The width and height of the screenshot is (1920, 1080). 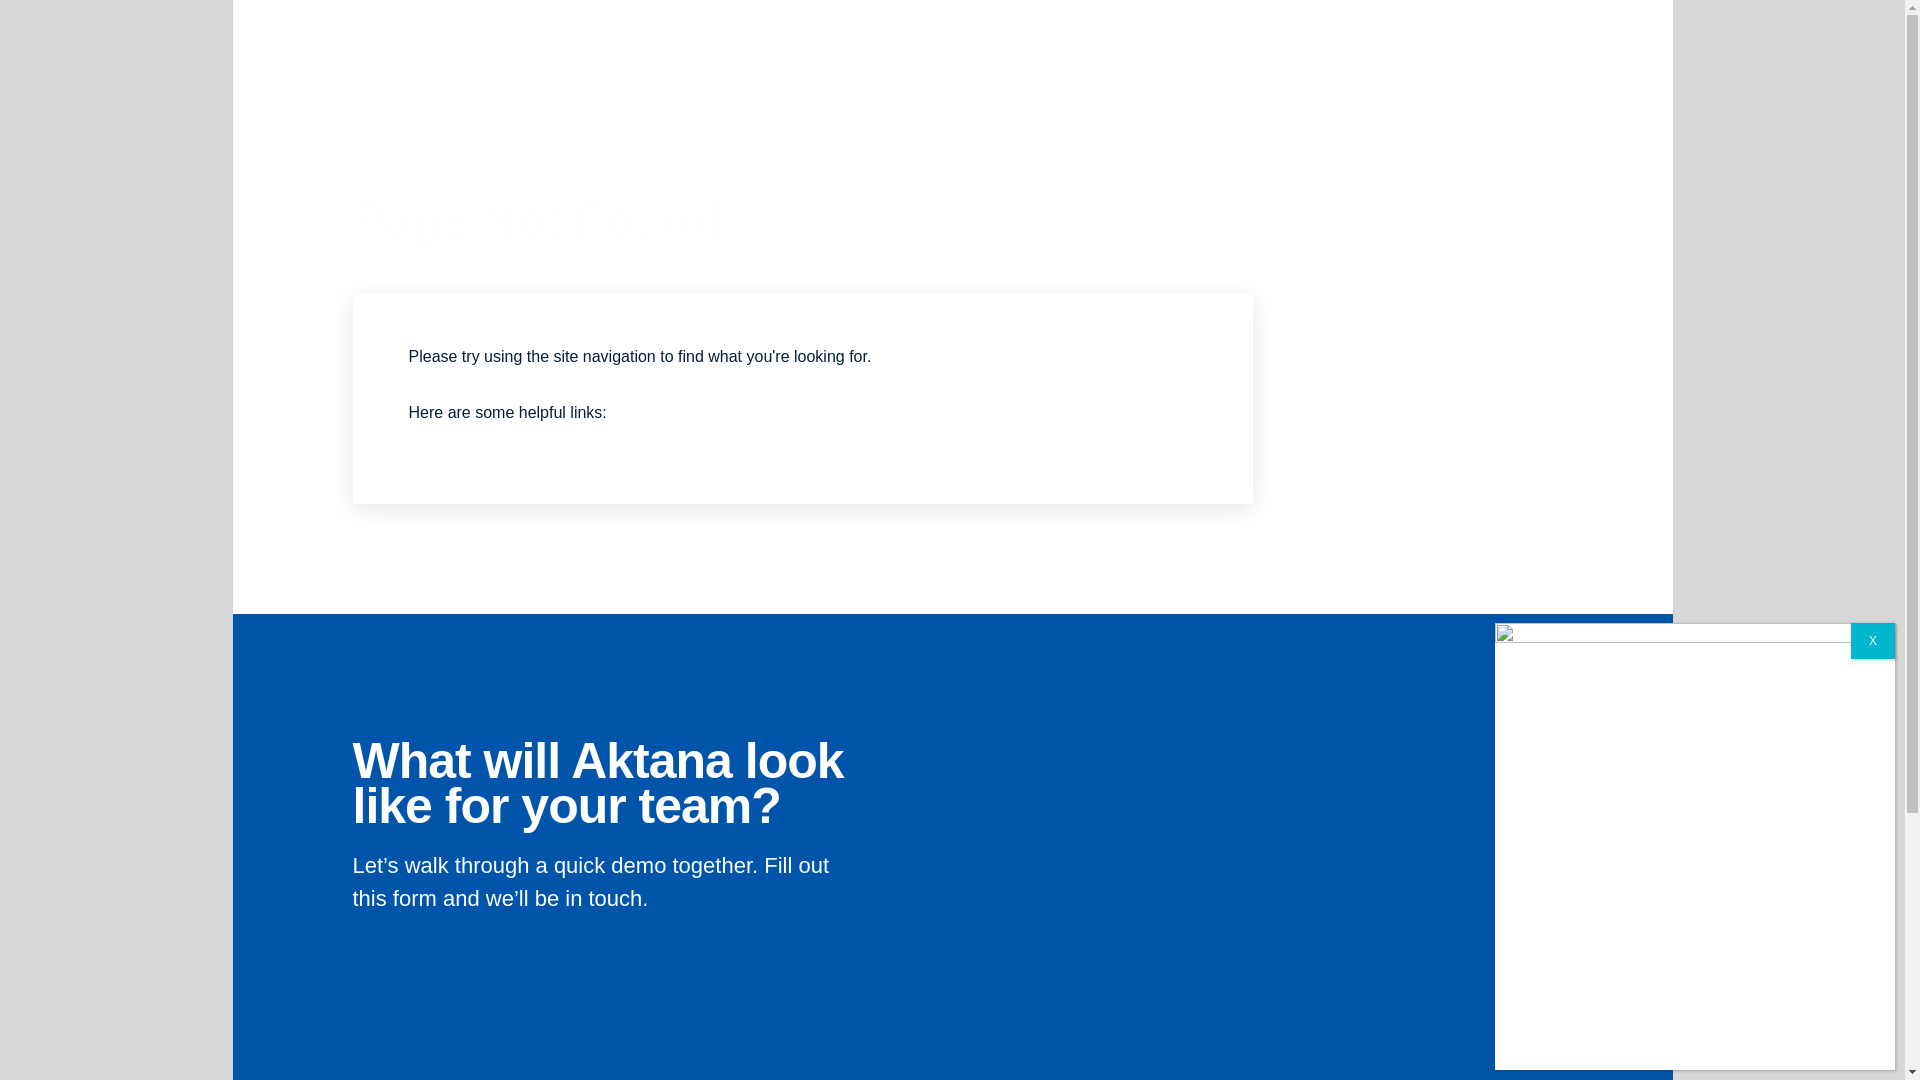 I want to click on Contact, so click(x=1302, y=94).